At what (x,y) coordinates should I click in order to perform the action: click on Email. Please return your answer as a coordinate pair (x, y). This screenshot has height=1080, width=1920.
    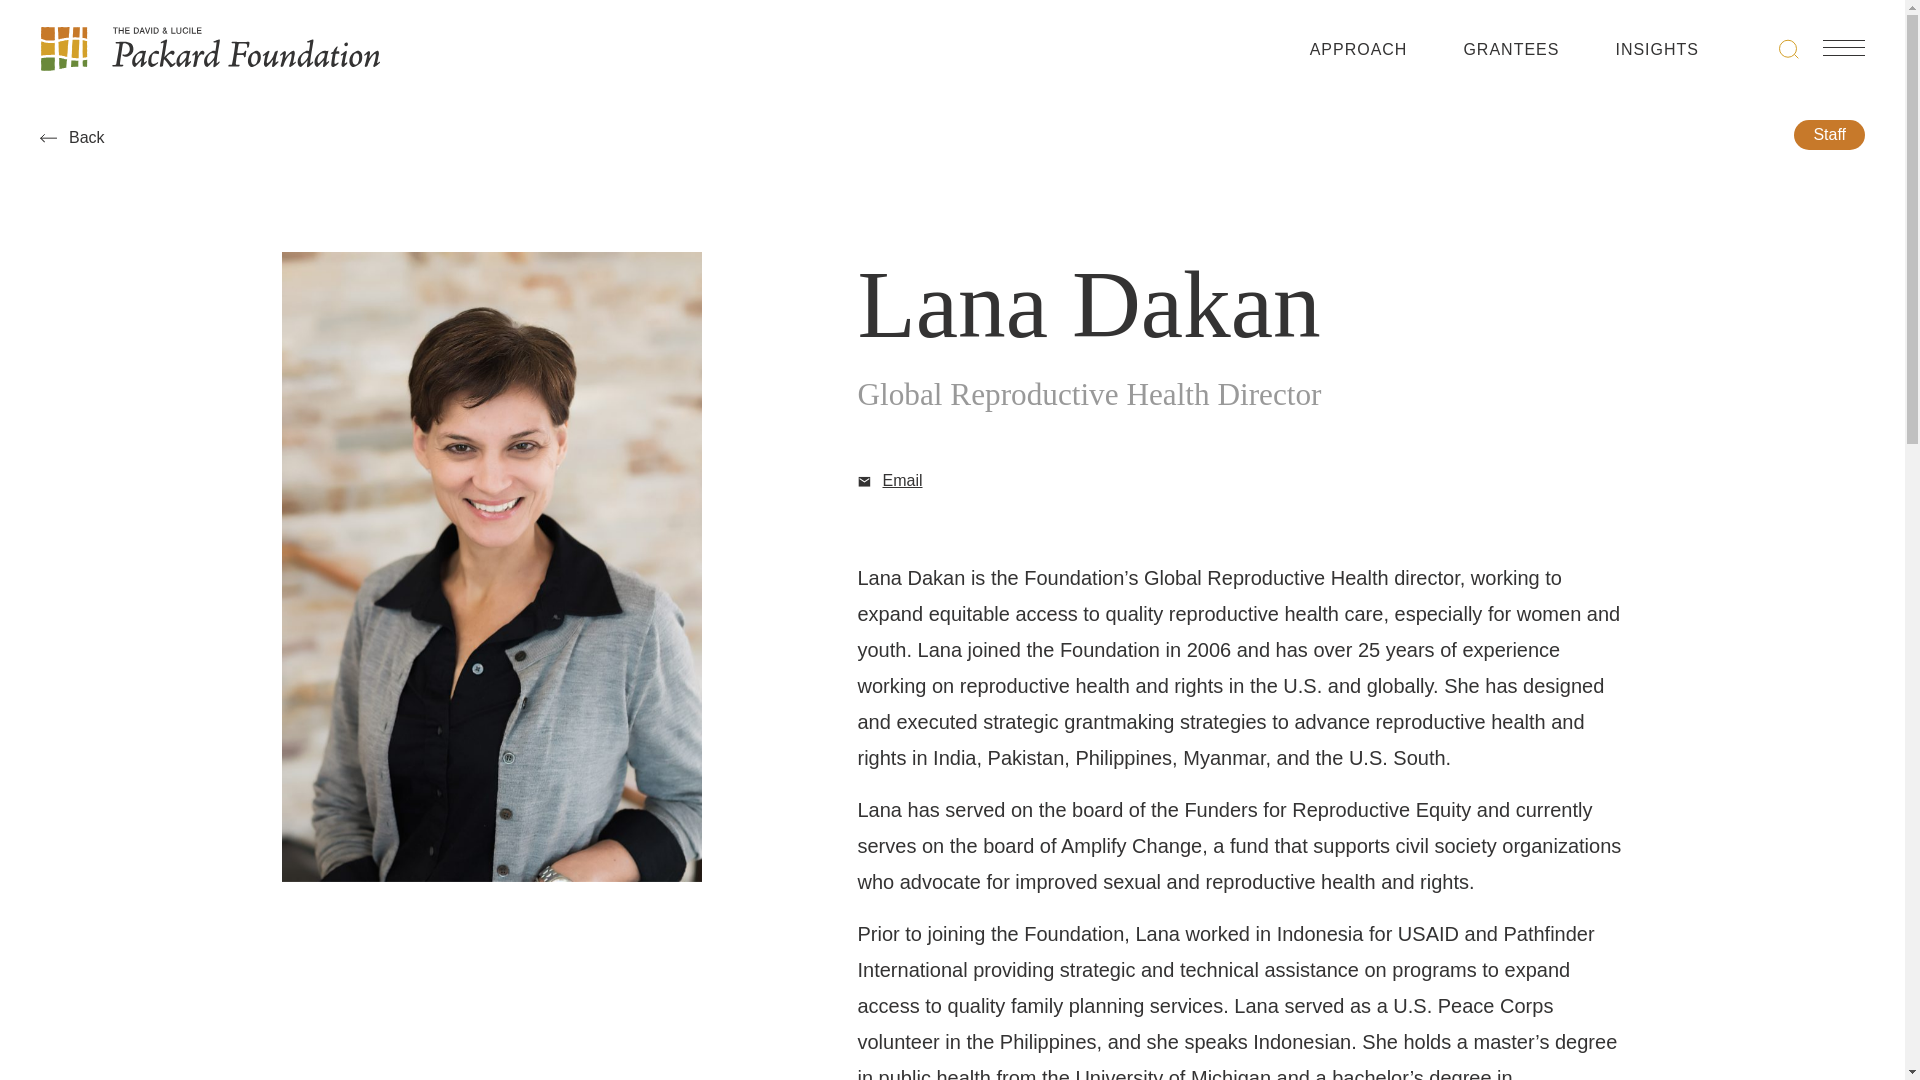
    Looking at the image, I should click on (890, 480).